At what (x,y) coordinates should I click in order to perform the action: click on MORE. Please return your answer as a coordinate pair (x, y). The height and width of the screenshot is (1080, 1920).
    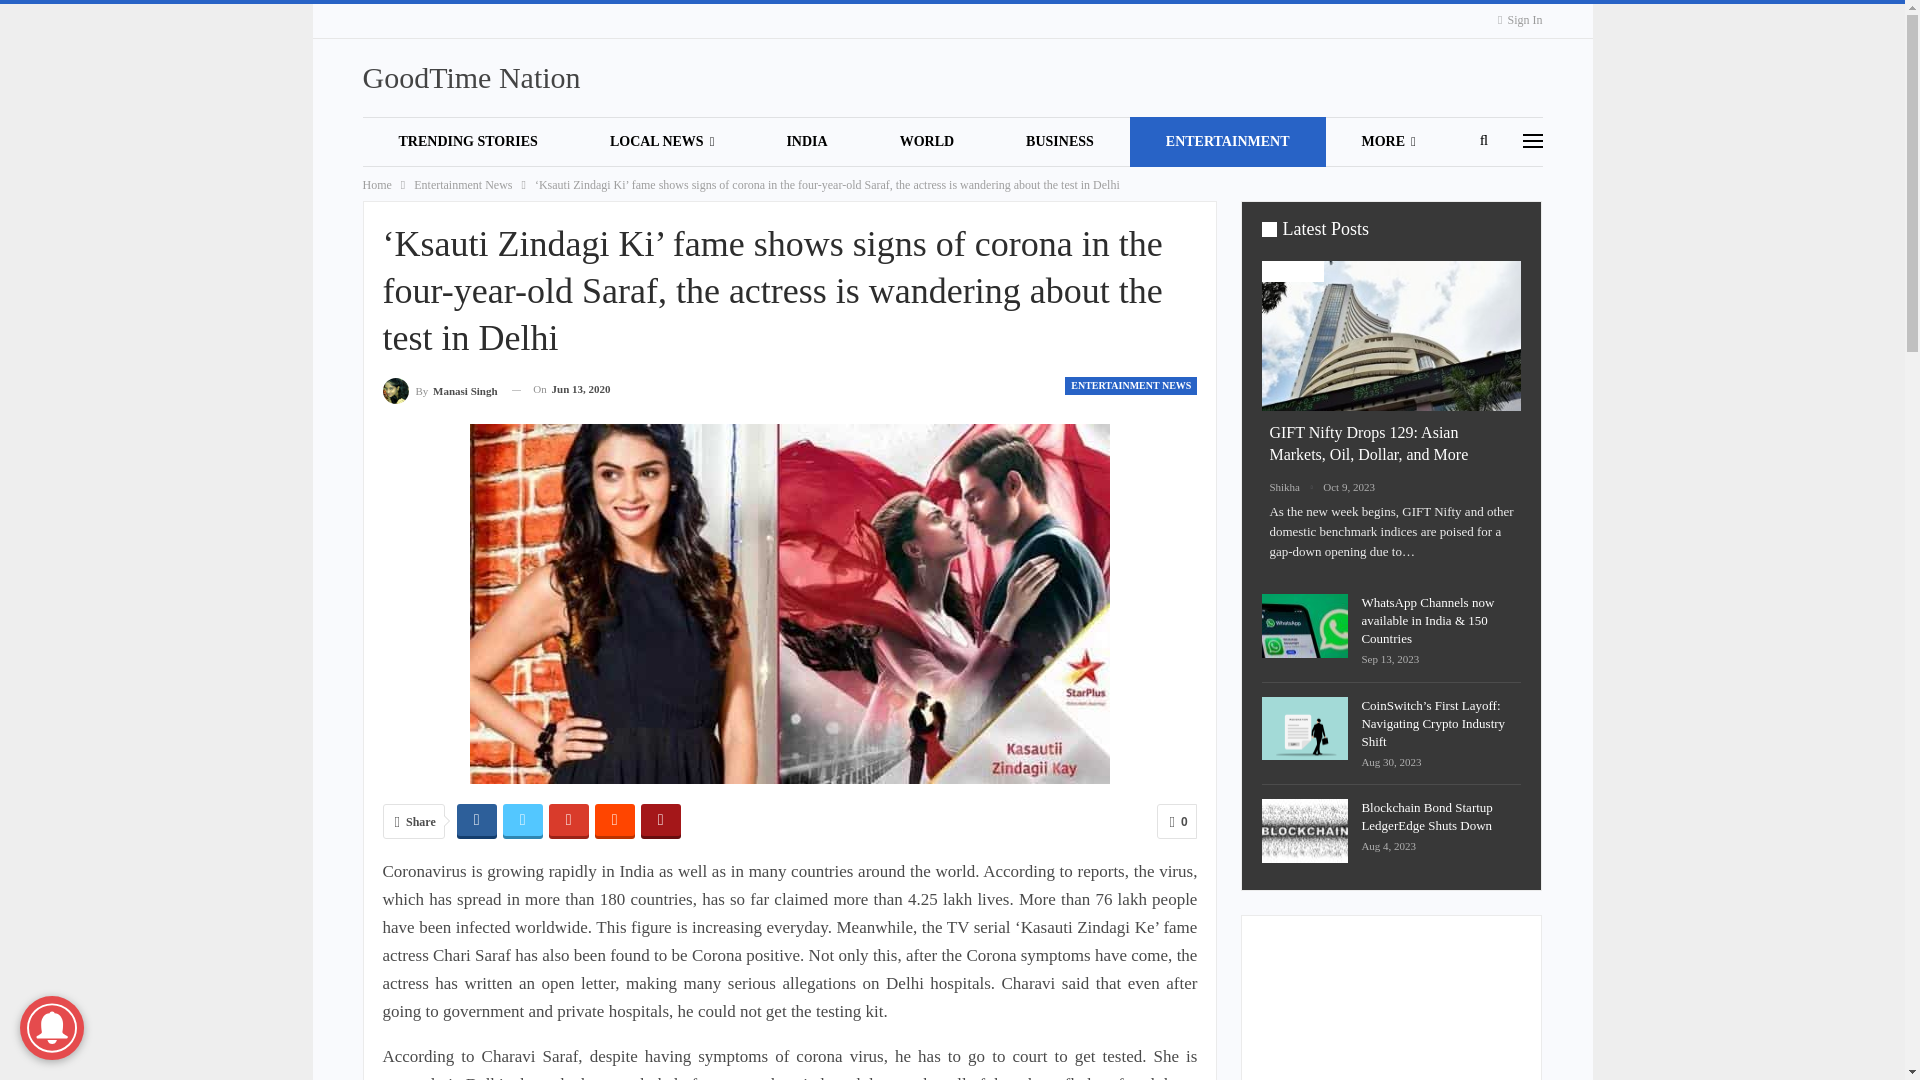
    Looking at the image, I should click on (1388, 142).